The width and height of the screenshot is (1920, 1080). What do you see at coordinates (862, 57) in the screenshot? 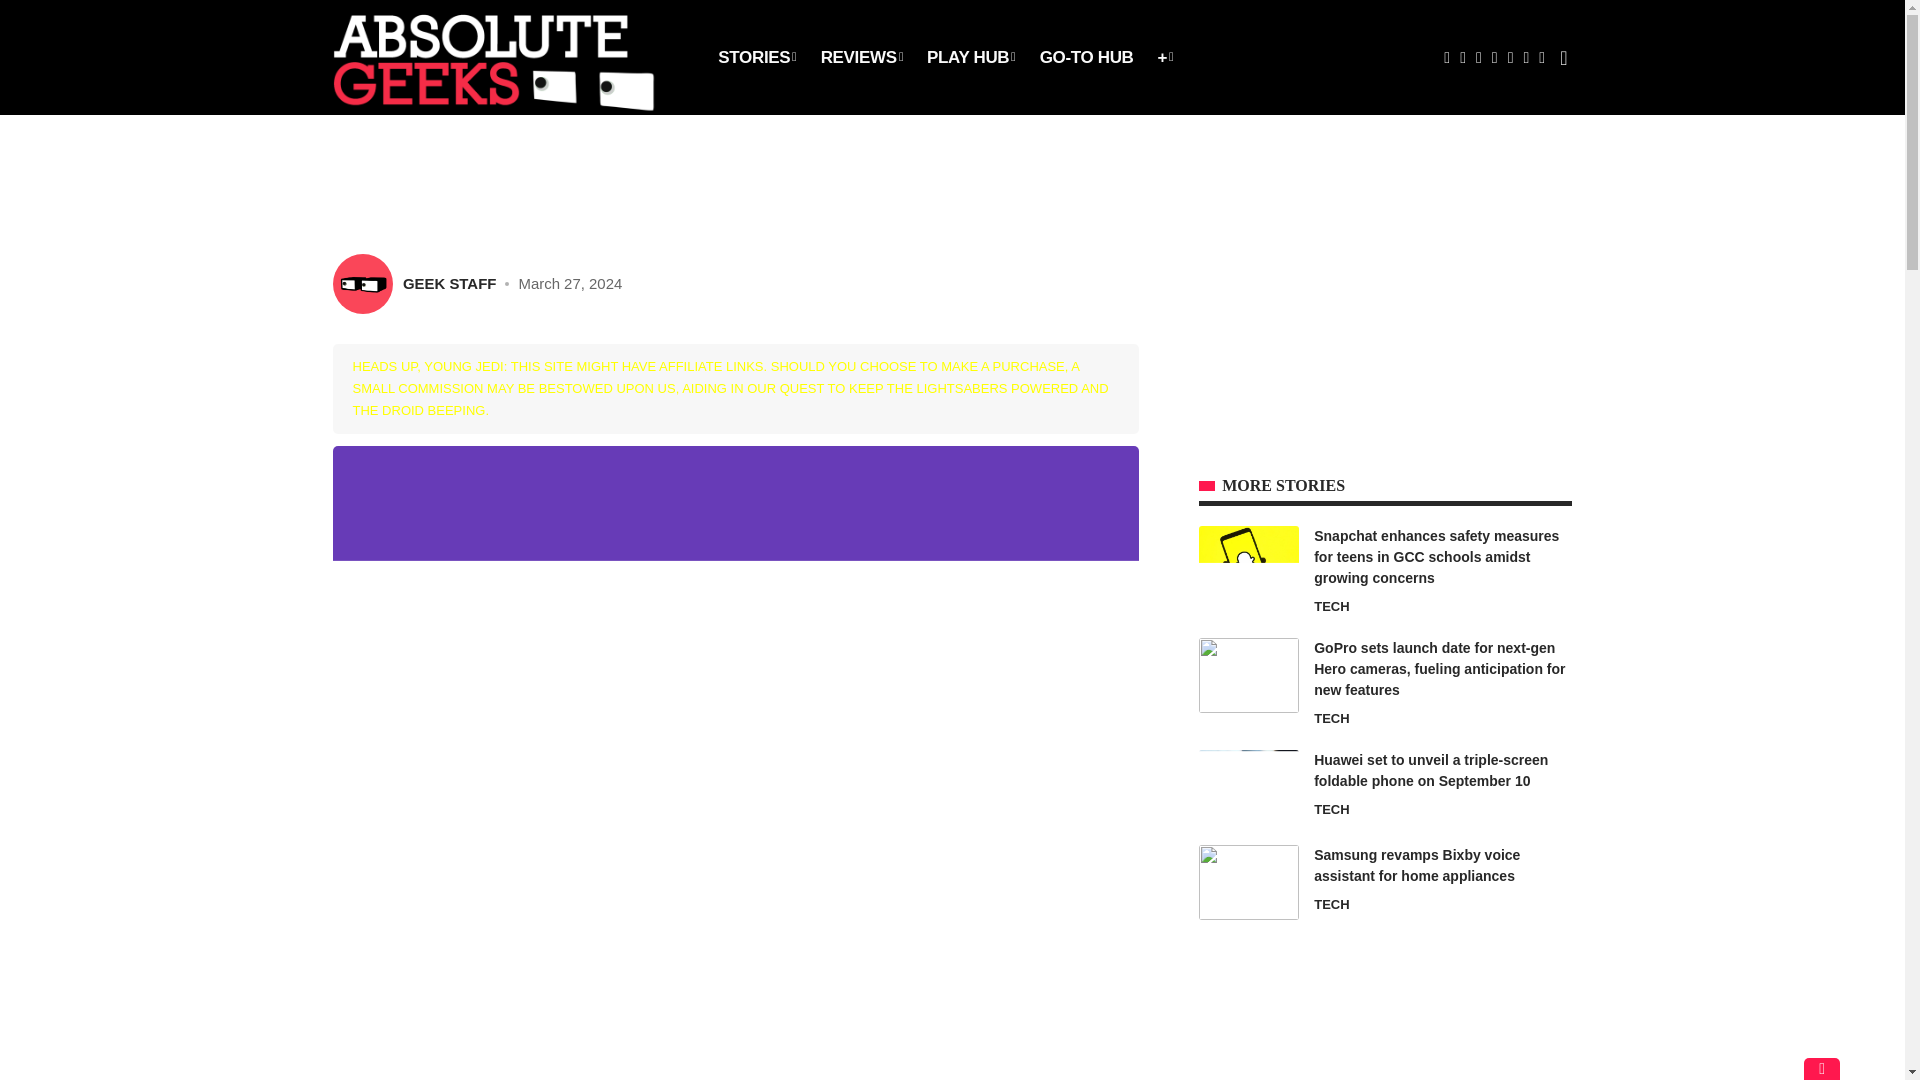
I see `REVIEWS` at bounding box center [862, 57].